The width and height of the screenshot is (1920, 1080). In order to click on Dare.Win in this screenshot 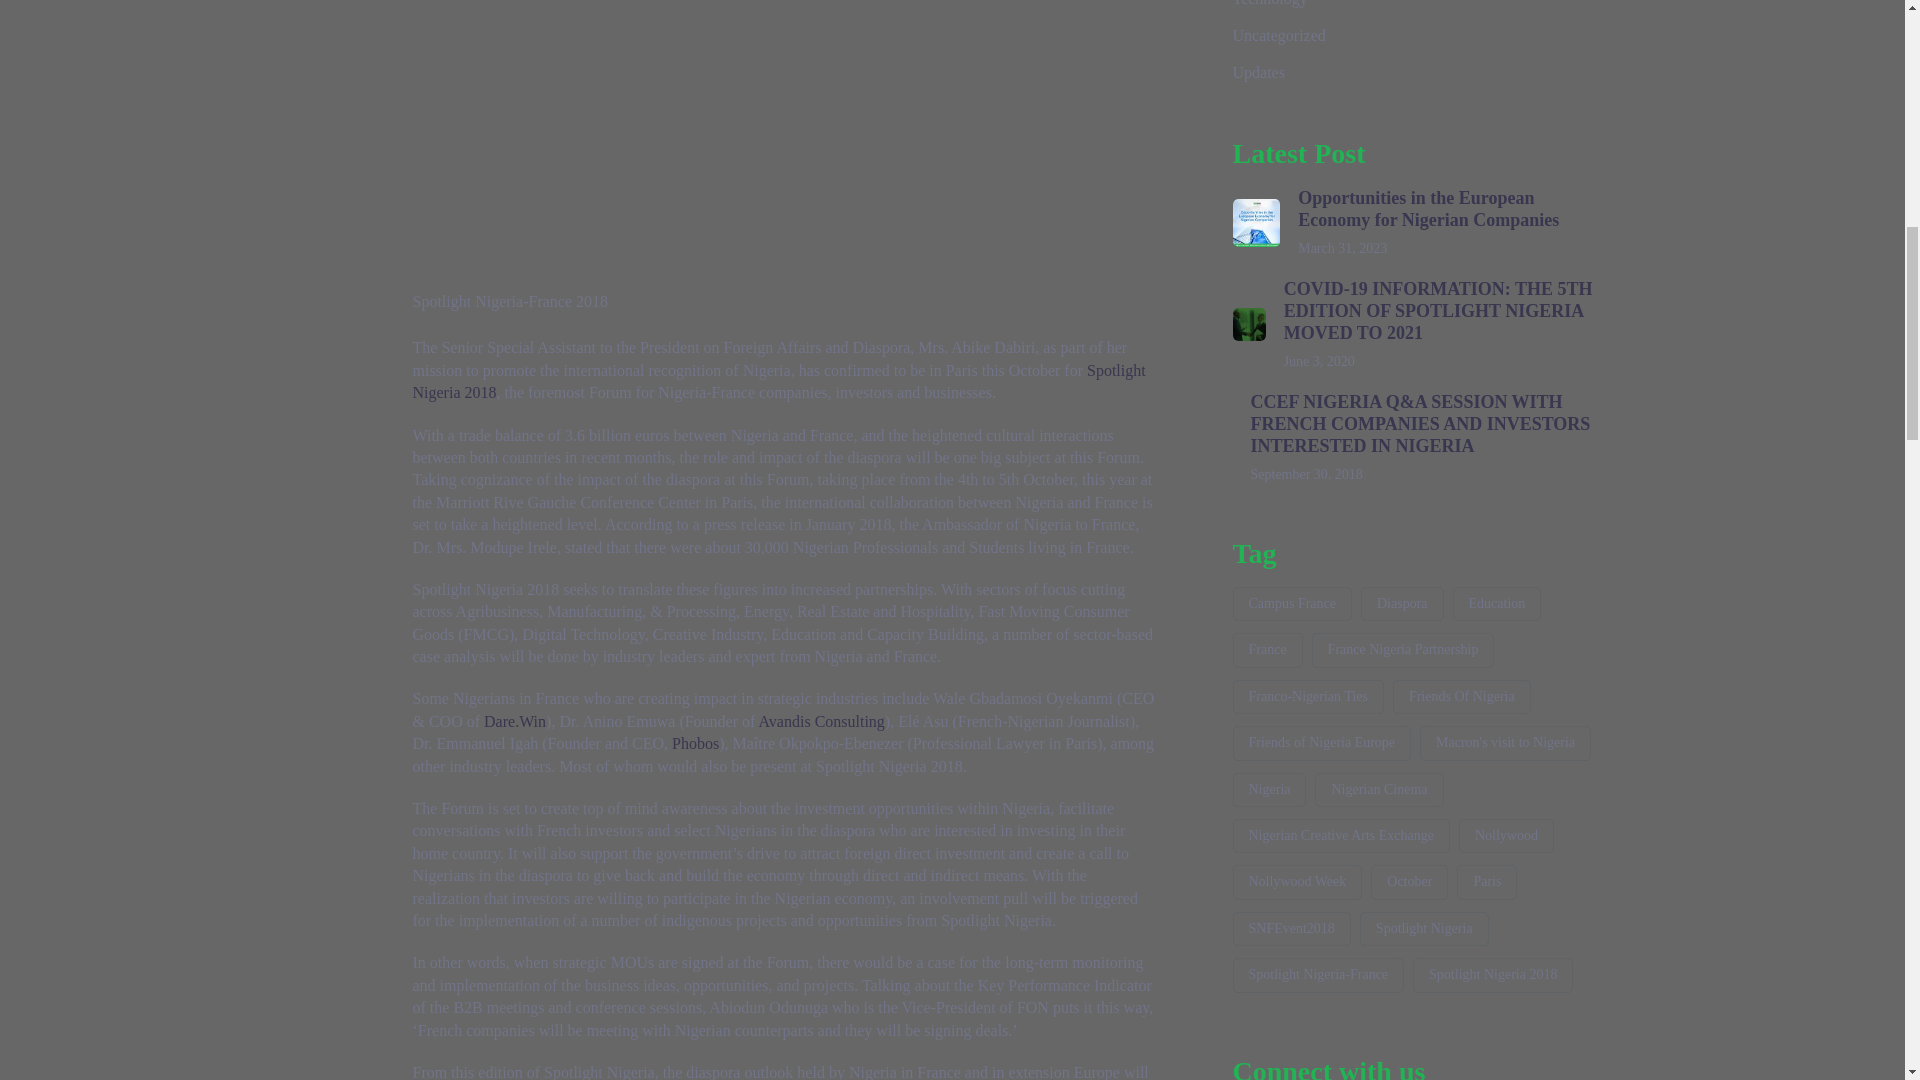, I will do `click(514, 721)`.